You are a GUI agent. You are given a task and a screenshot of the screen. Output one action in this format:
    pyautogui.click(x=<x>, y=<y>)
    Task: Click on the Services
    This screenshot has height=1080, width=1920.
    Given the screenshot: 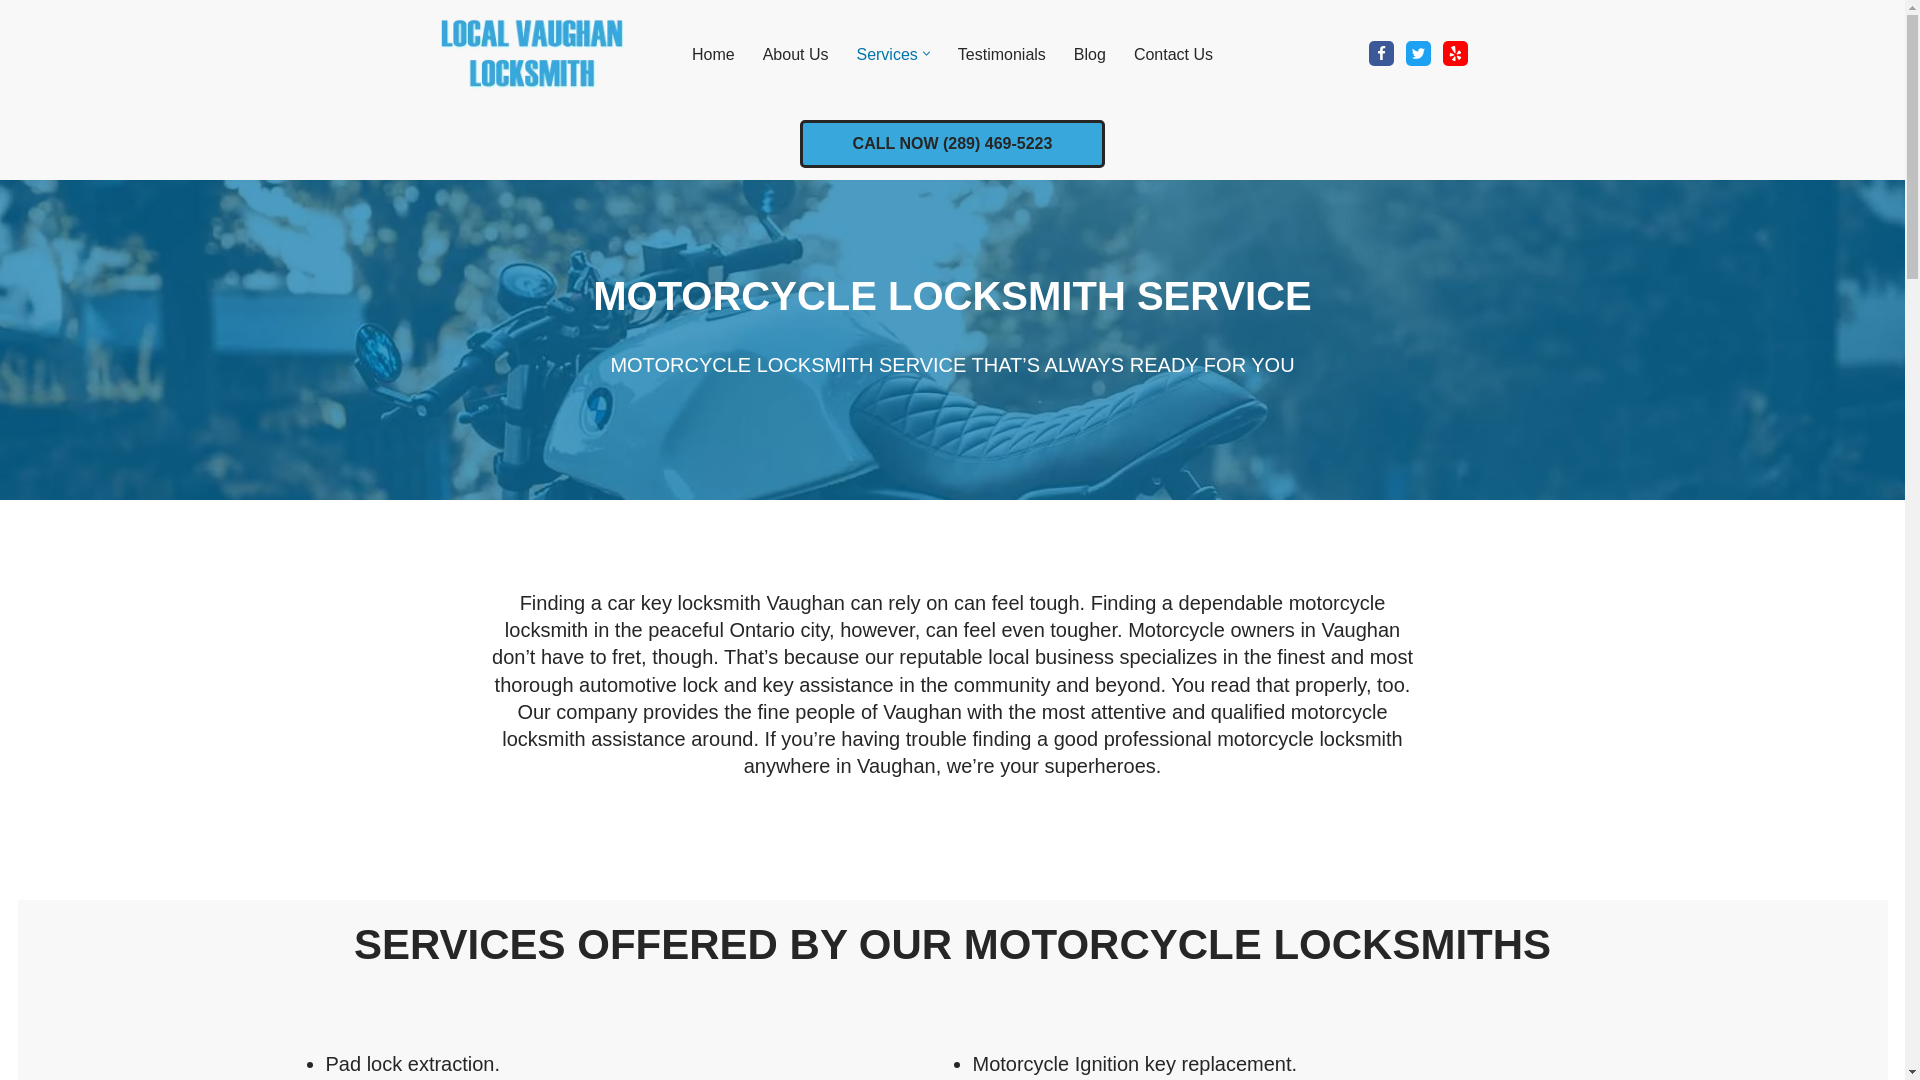 What is the action you would take?
    pyautogui.click(x=886, y=54)
    